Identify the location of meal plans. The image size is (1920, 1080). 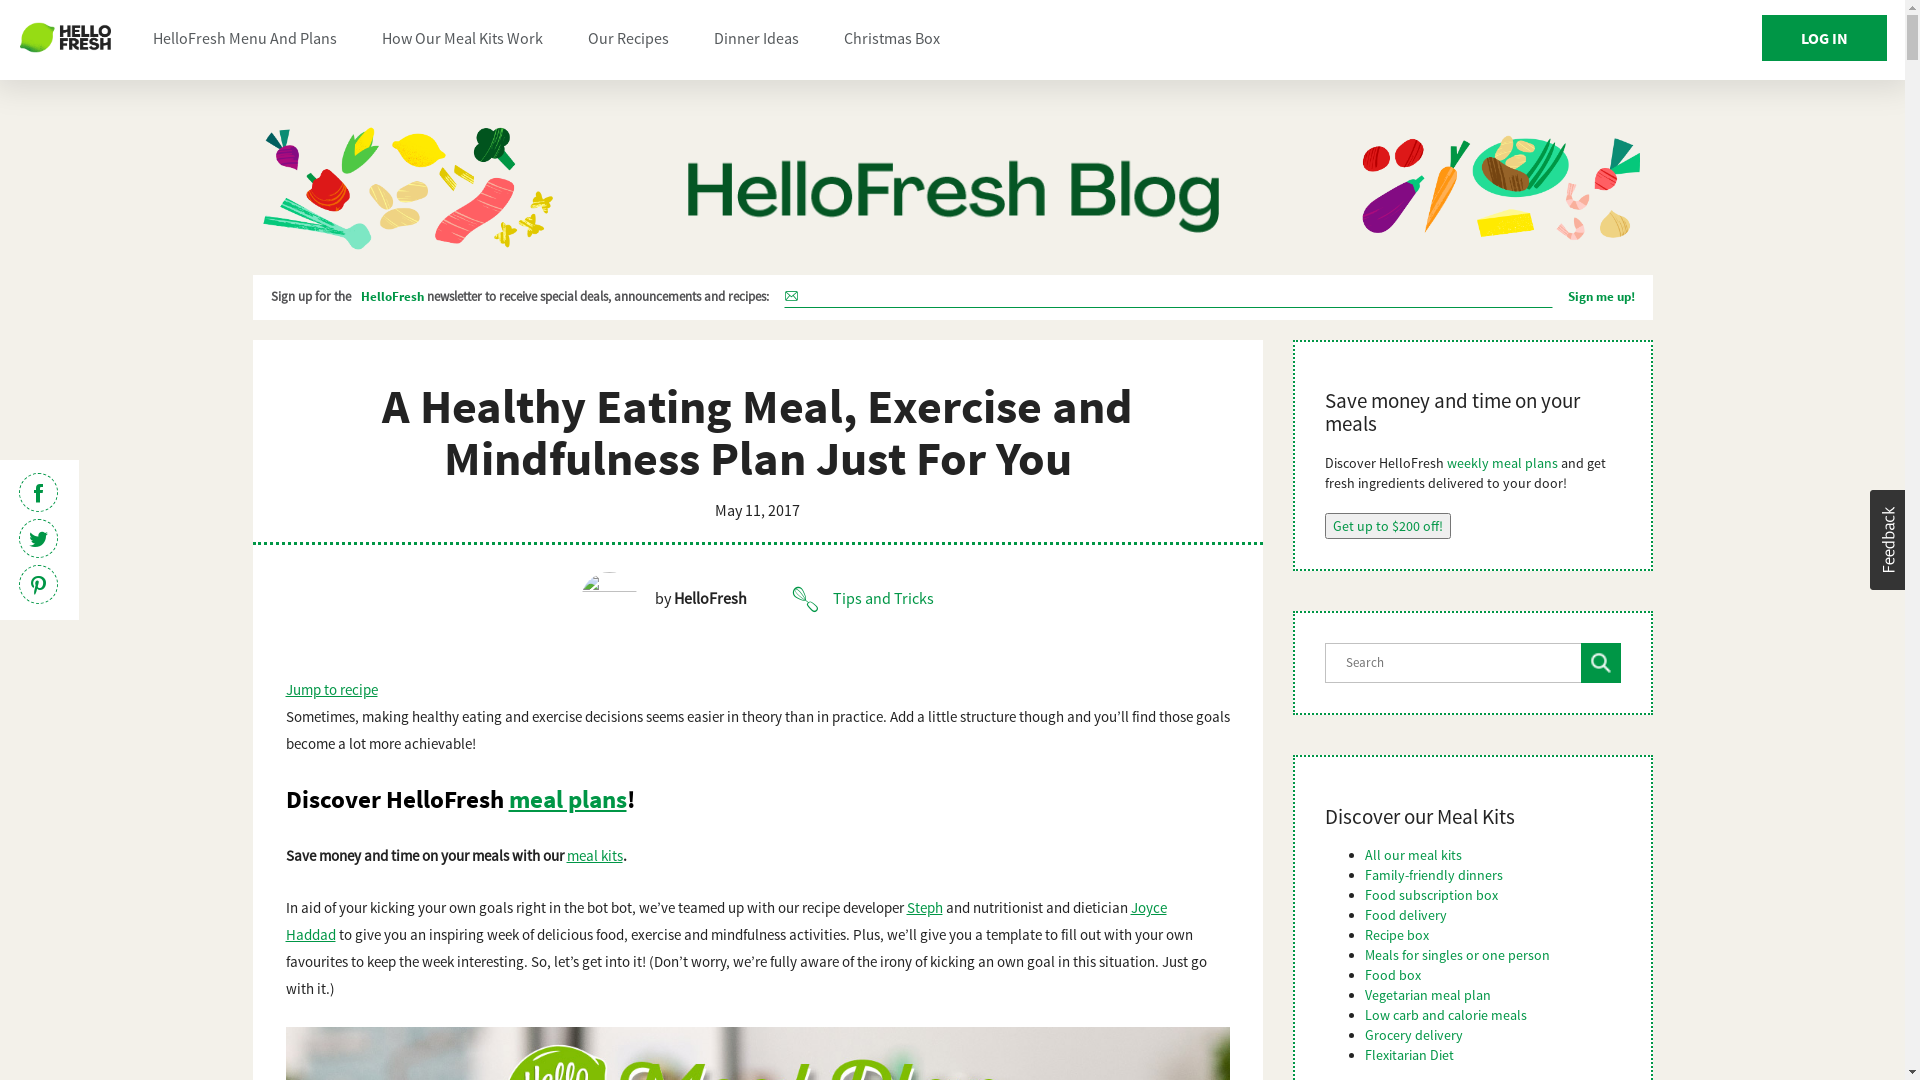
(567, 799).